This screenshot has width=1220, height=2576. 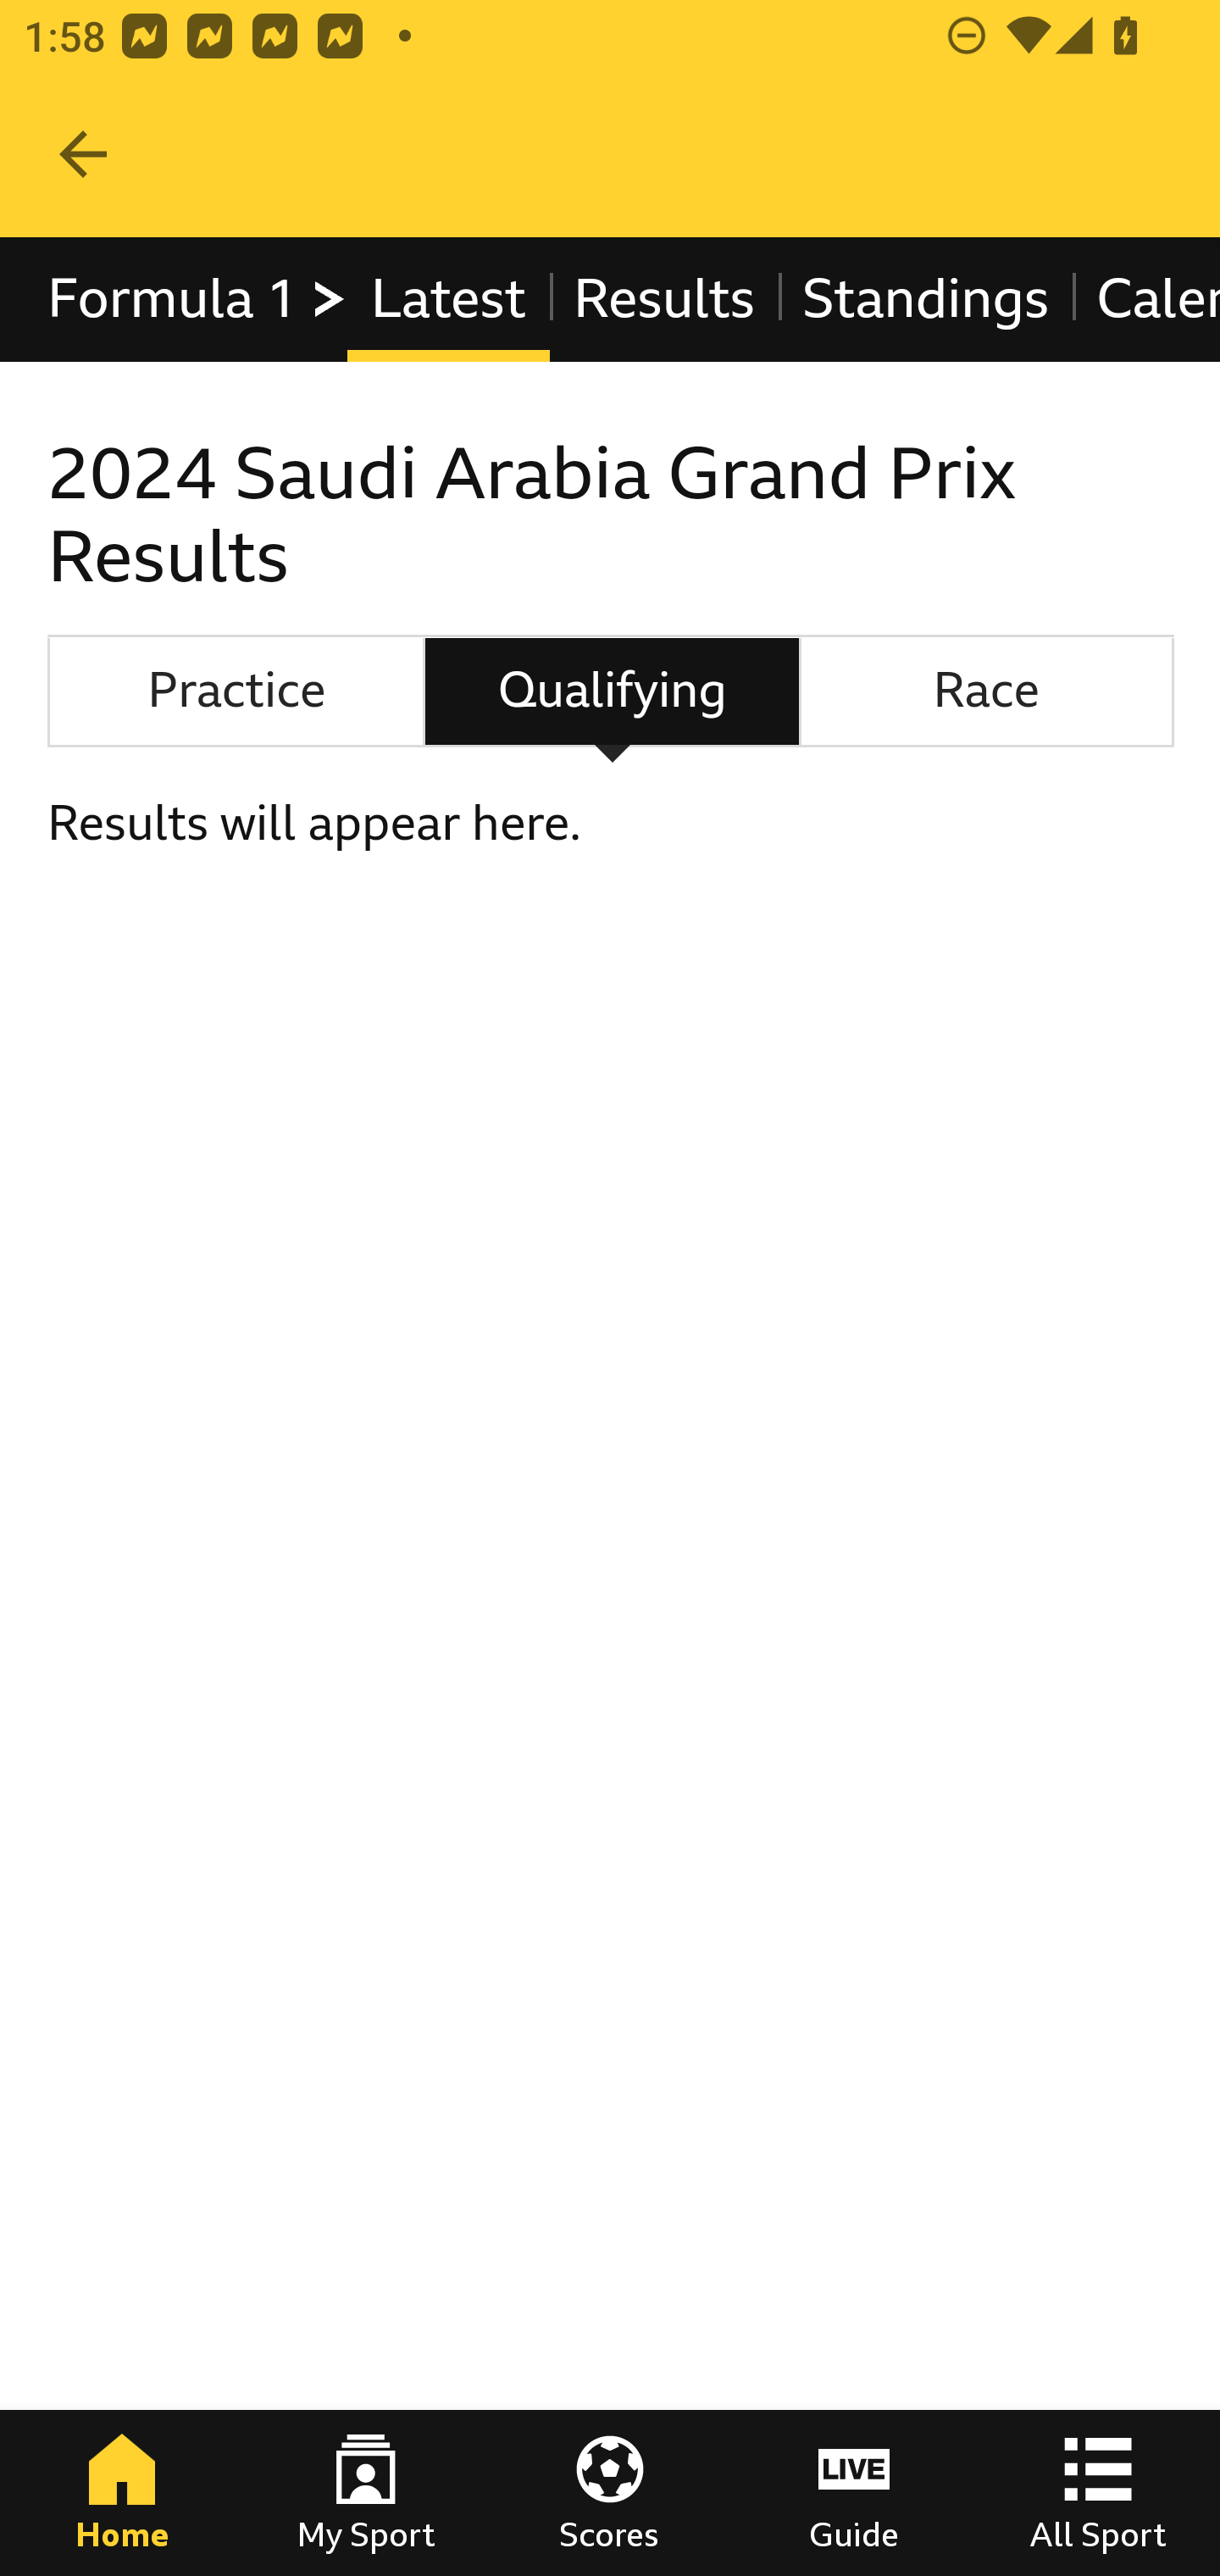 What do you see at coordinates (447, 298) in the screenshot?
I see `Latest` at bounding box center [447, 298].